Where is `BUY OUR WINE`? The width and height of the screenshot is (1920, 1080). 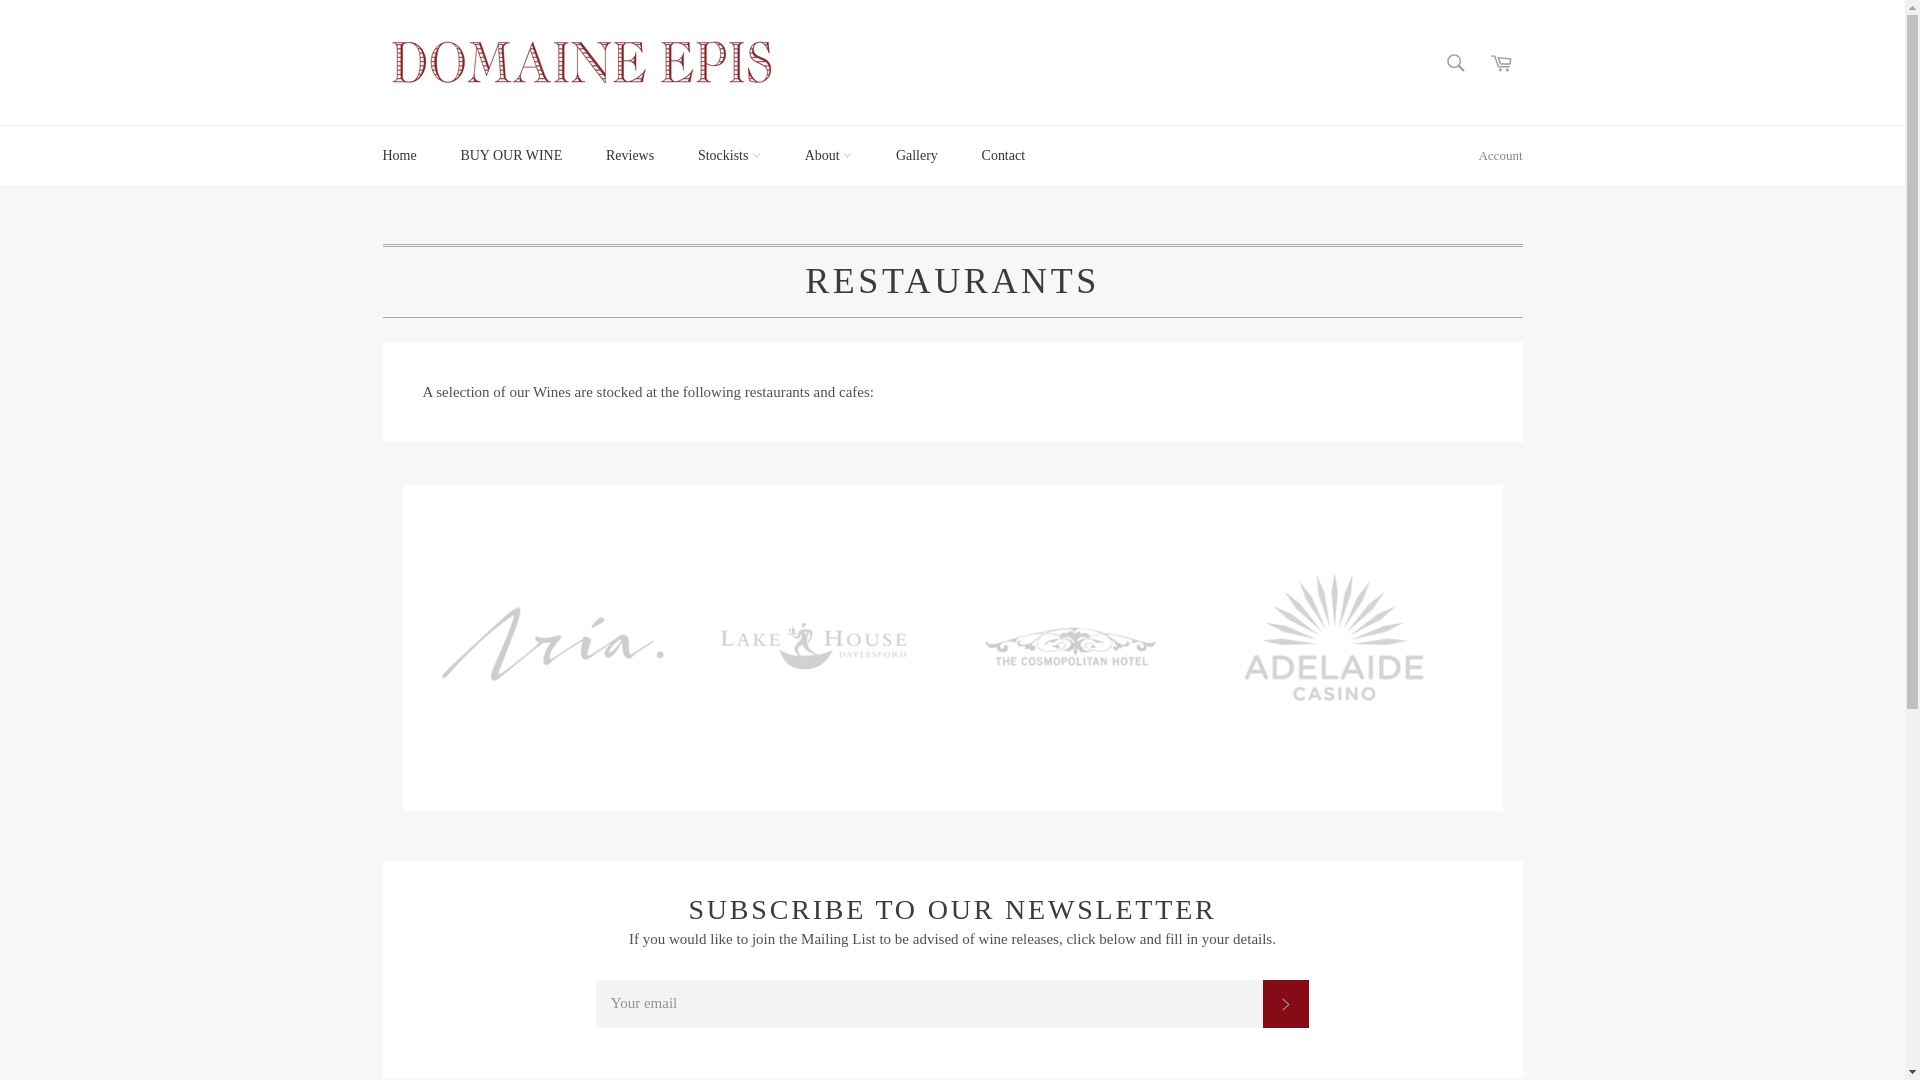
BUY OUR WINE is located at coordinates (511, 156).